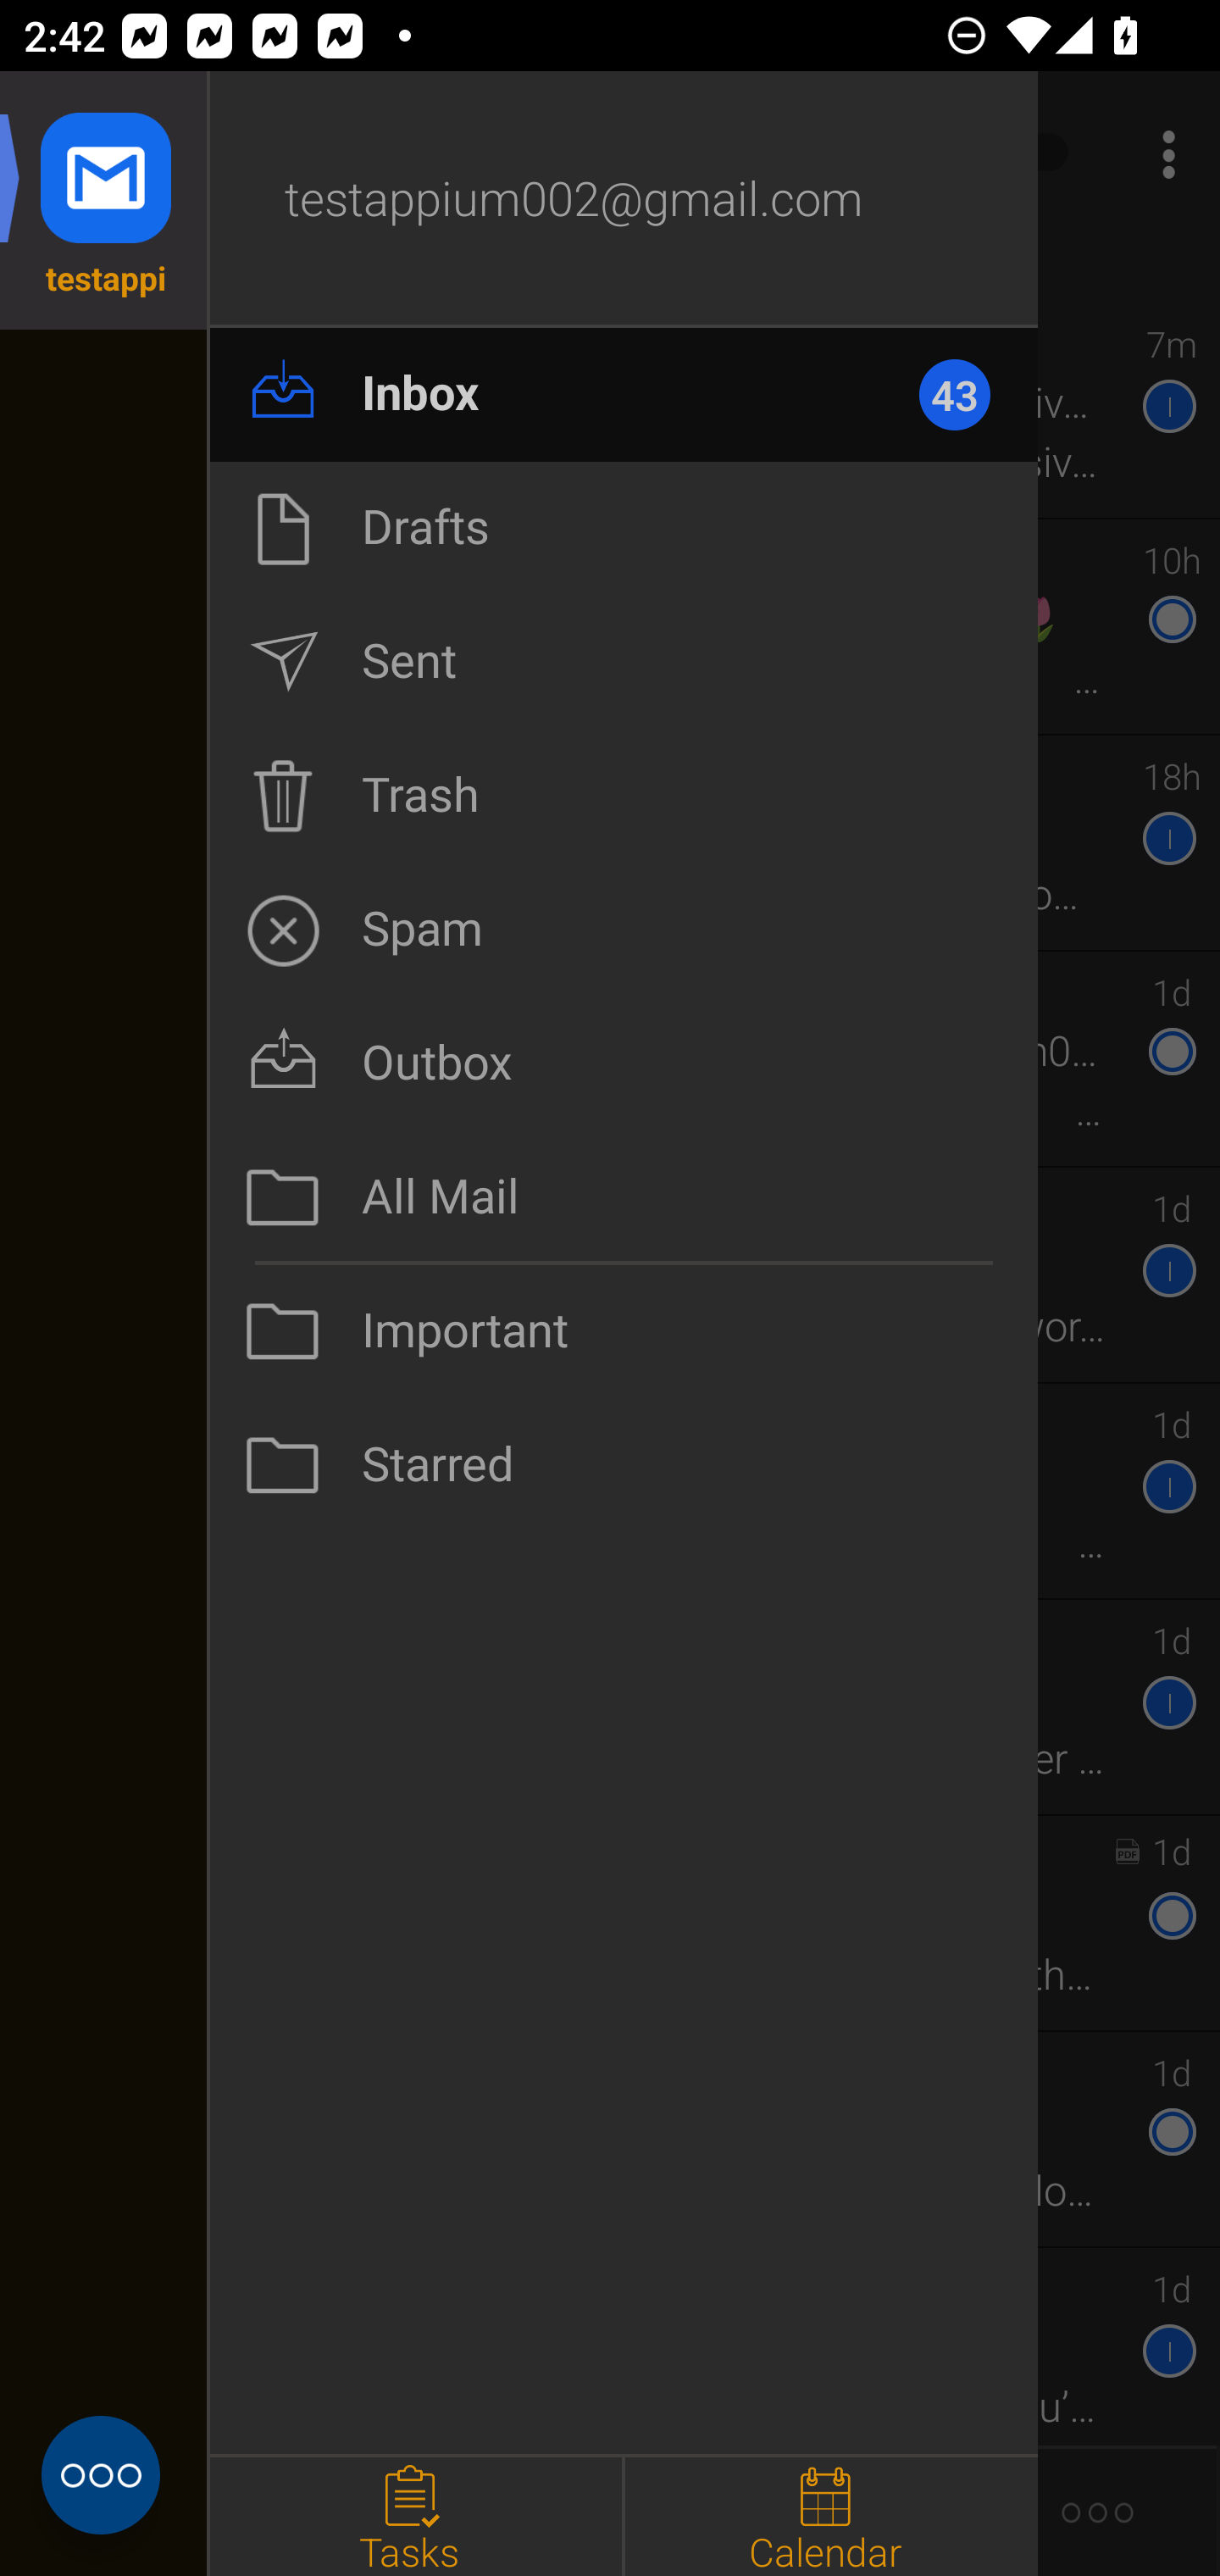 This screenshot has width=1220, height=2576. What do you see at coordinates (1161, 154) in the screenshot?
I see `More Options` at bounding box center [1161, 154].